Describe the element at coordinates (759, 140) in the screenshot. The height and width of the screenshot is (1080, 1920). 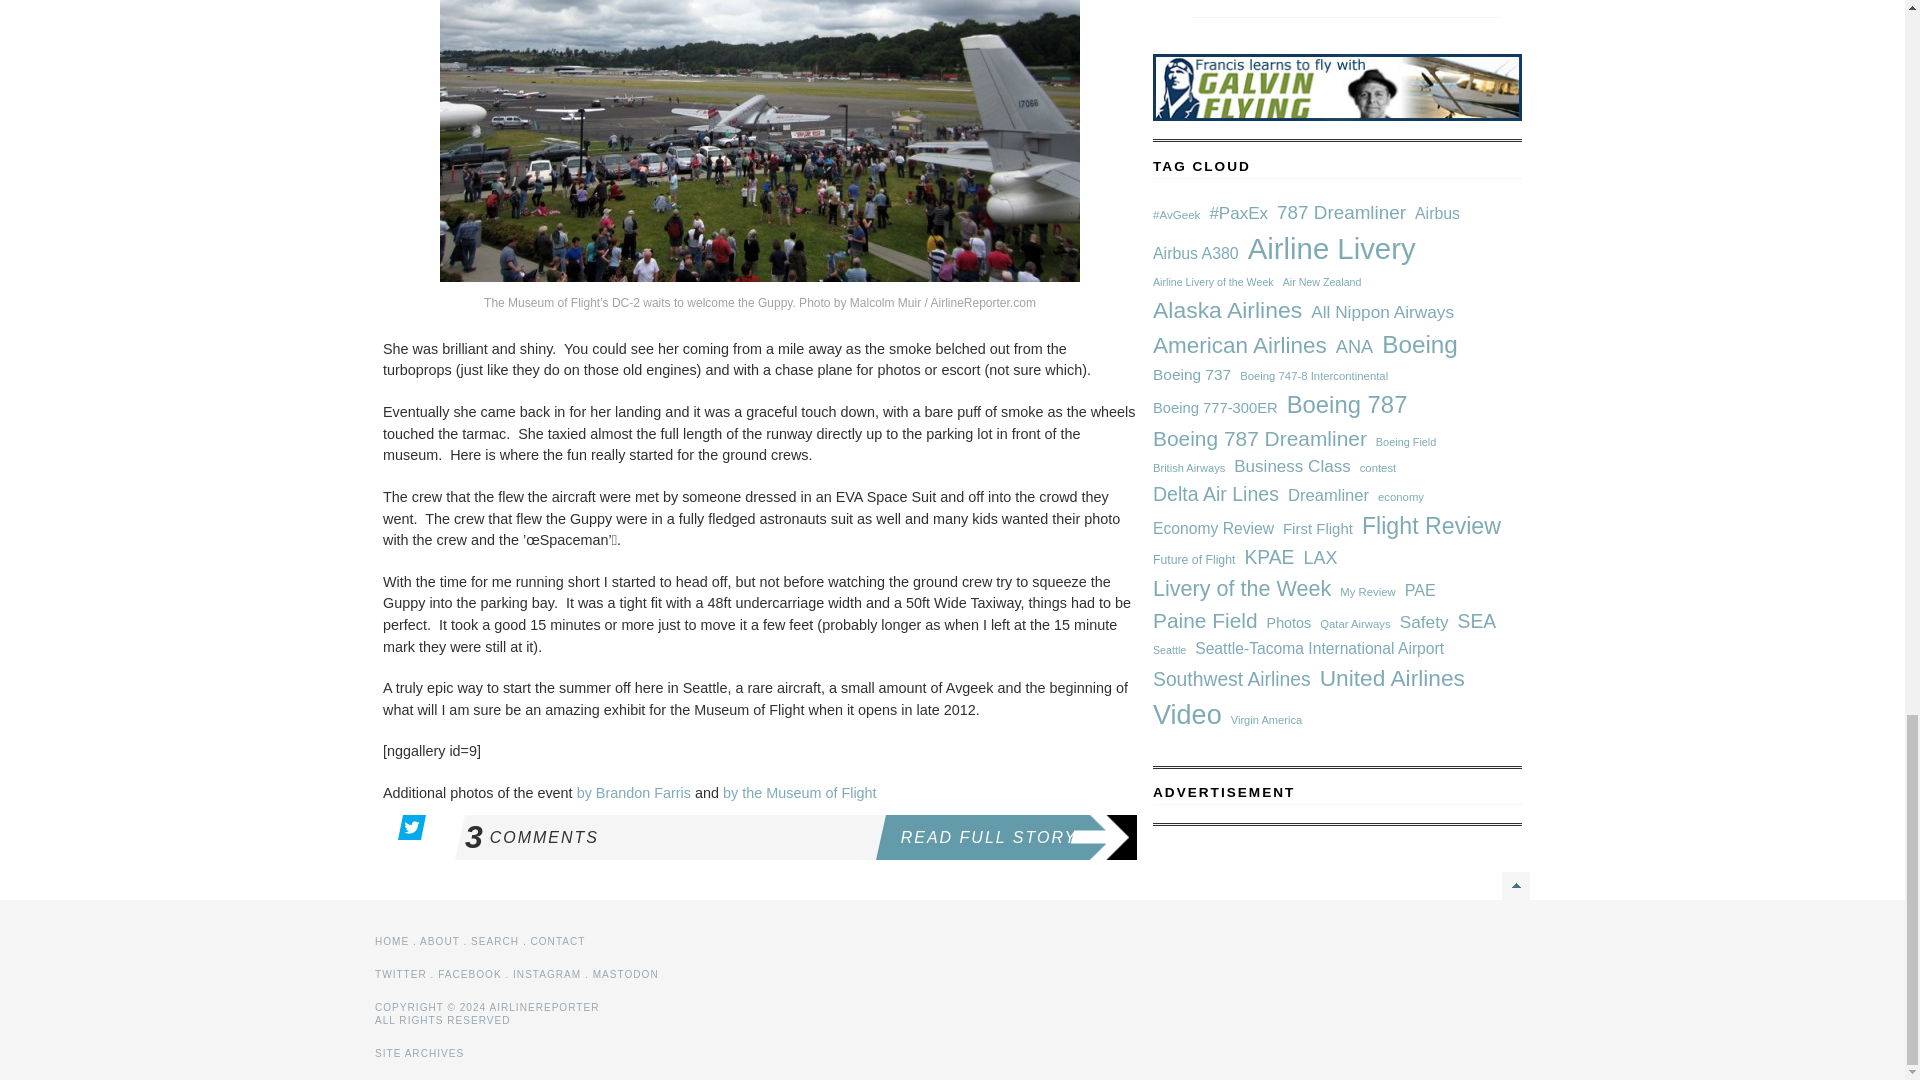
I see `guppy17` at that location.